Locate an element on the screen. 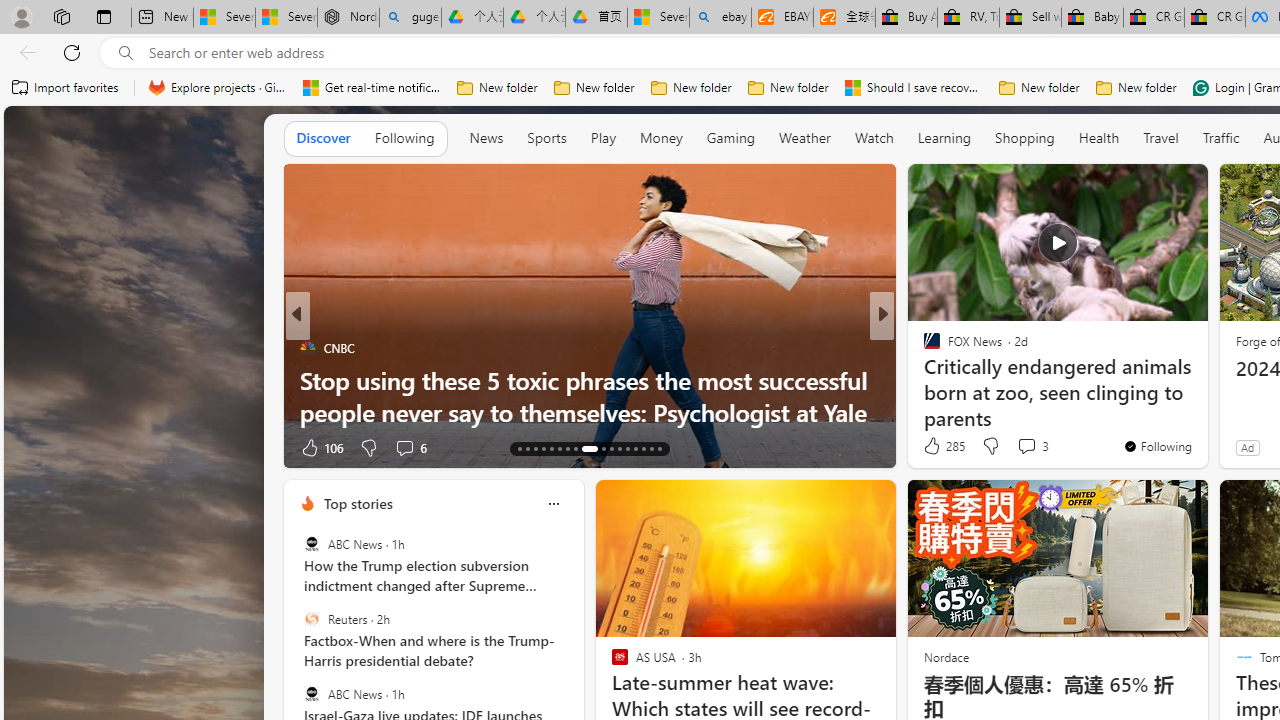 This screenshot has height=720, width=1280. View comments 3 Comment is located at coordinates (1026, 446).